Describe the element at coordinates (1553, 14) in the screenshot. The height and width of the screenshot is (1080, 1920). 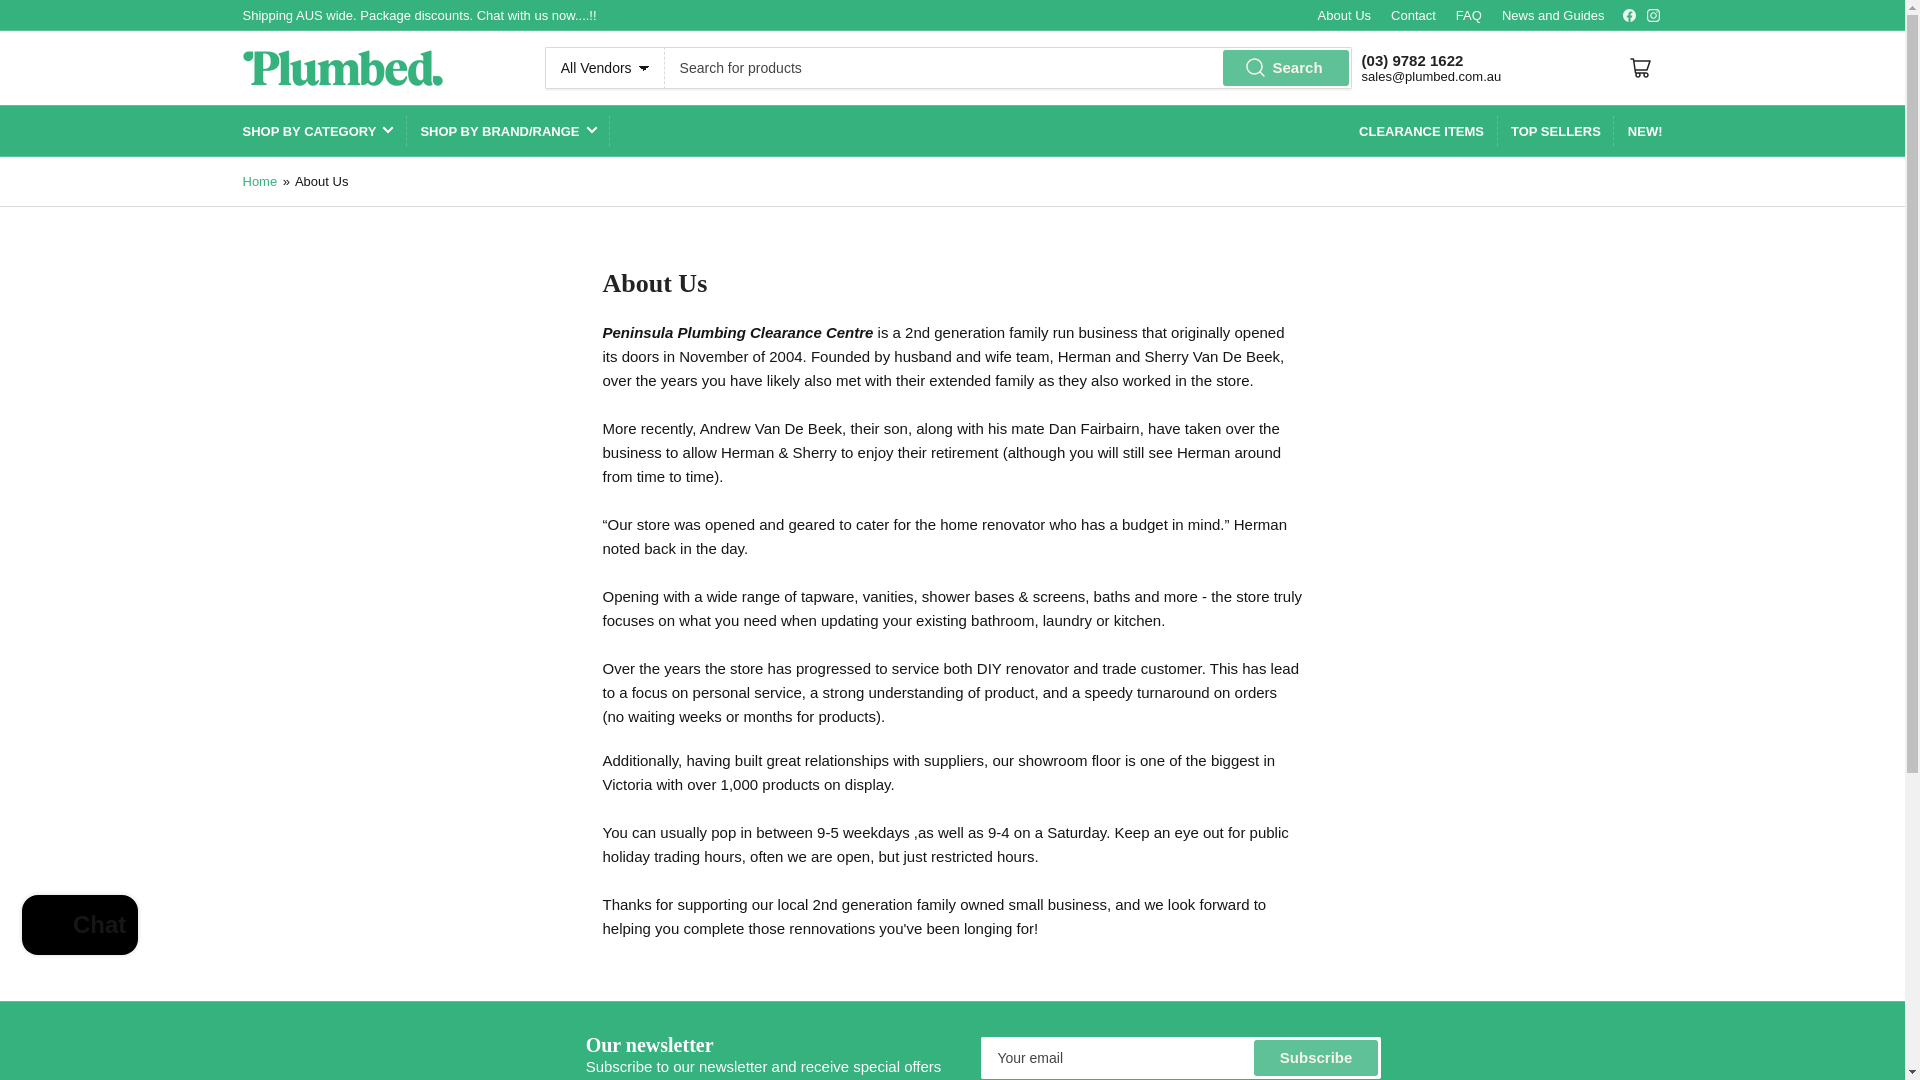
I see `News and Guides` at that location.